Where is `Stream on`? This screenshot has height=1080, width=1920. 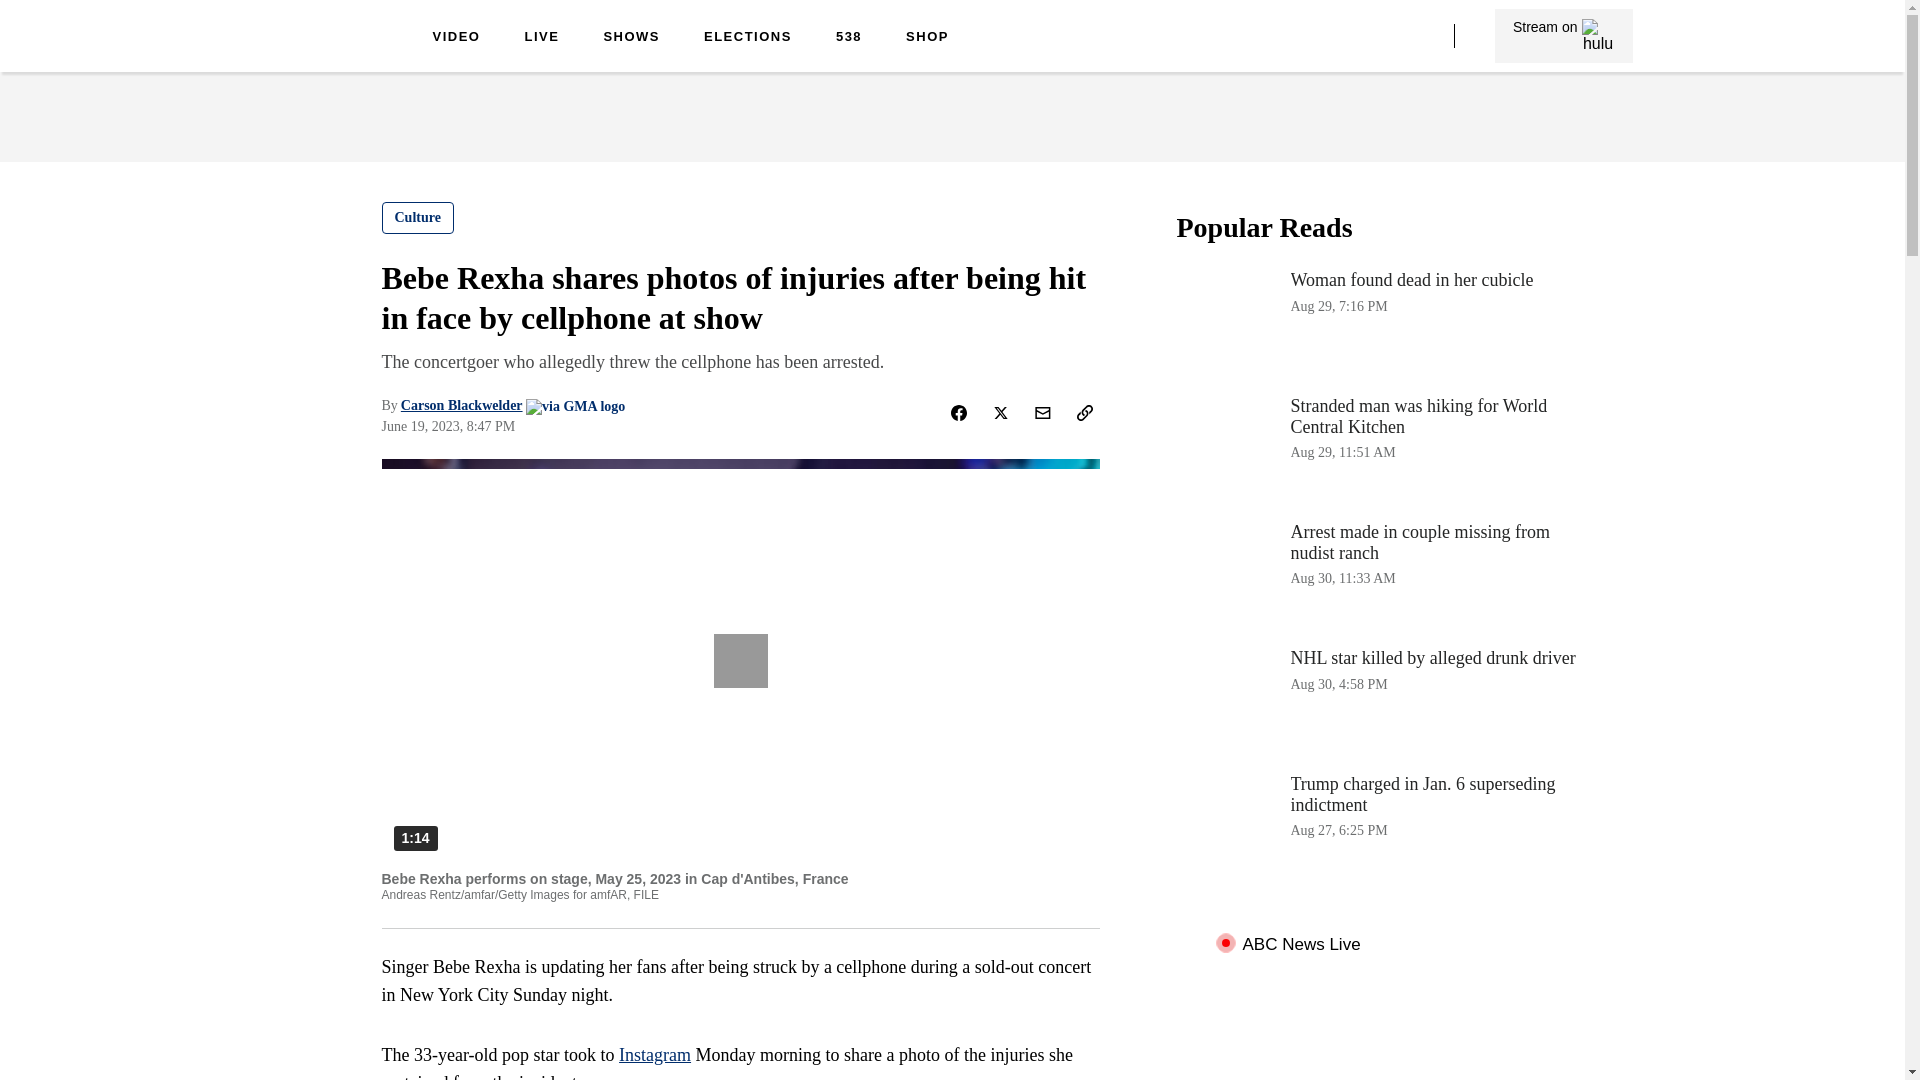
Stream on is located at coordinates (418, 218).